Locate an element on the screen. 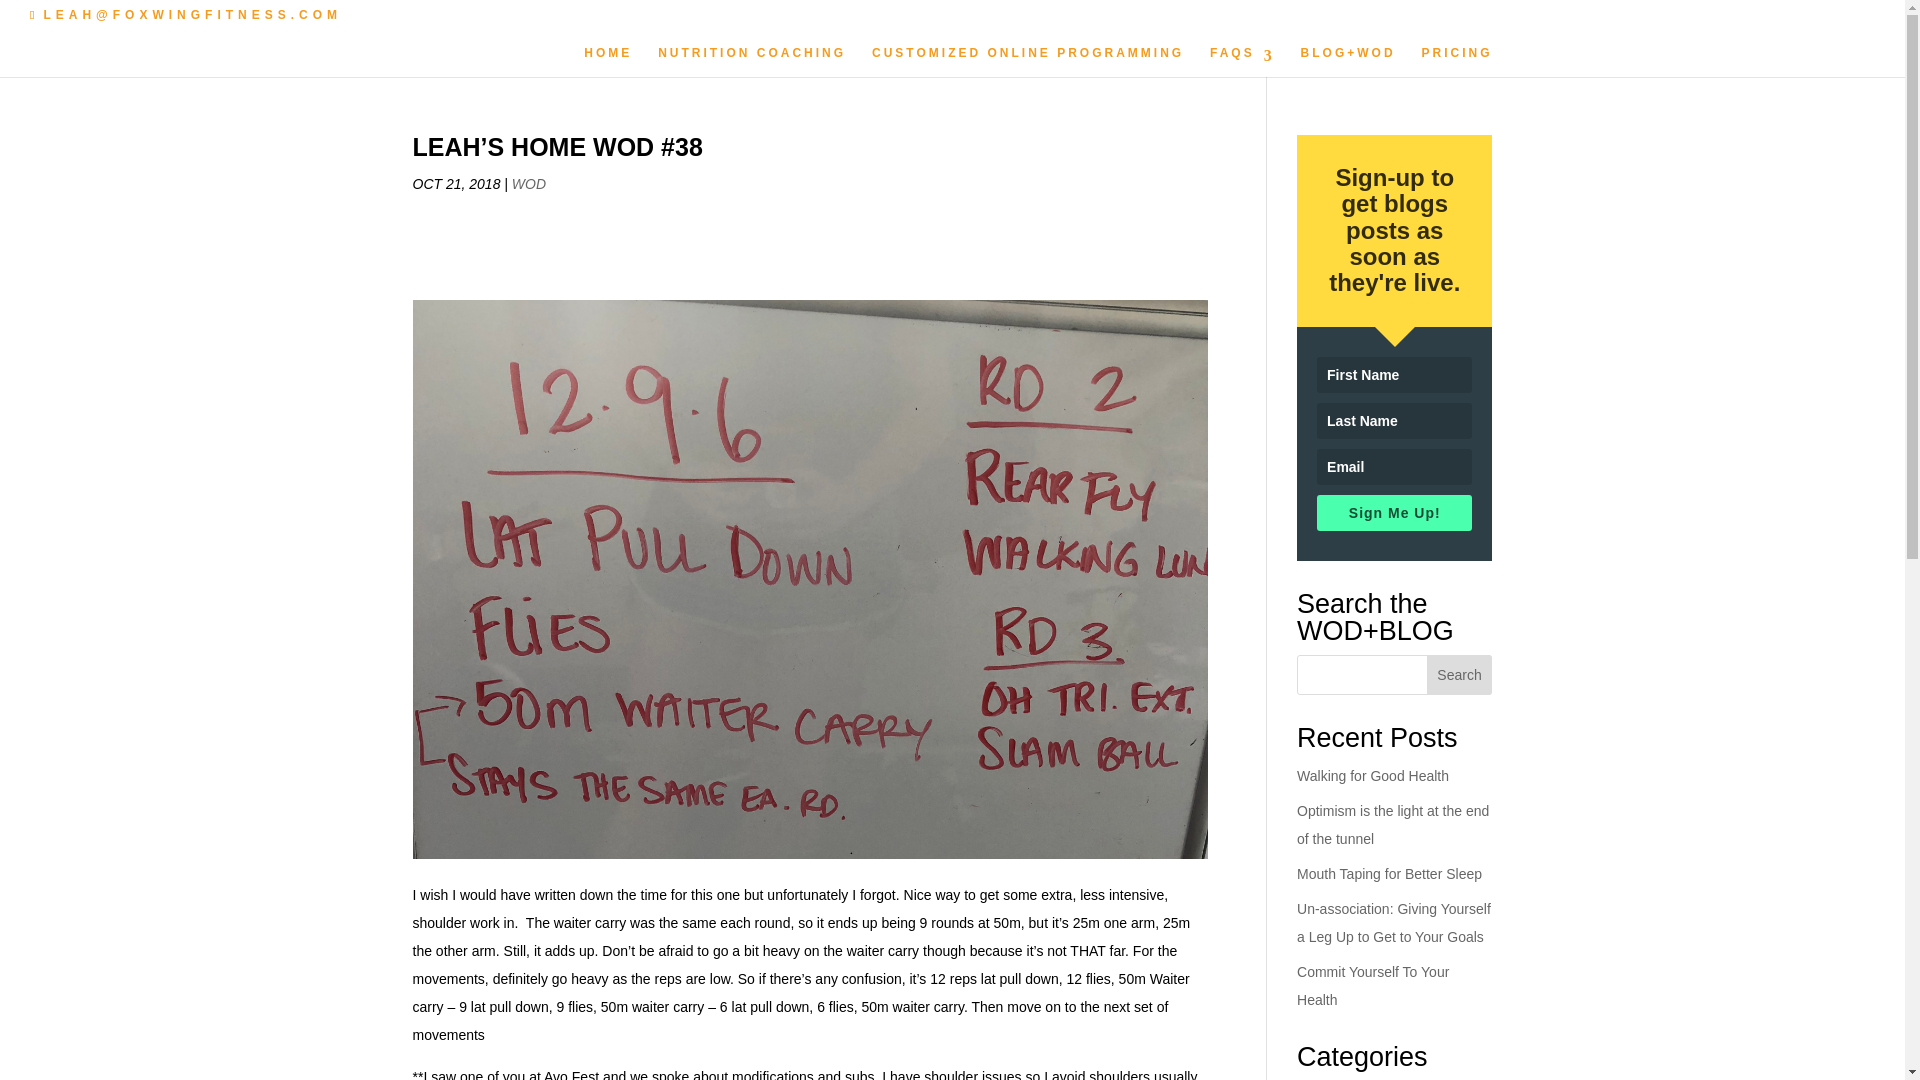 Image resolution: width=1920 pixels, height=1080 pixels. Optimism is the light at the end of the tunnel is located at coordinates (1393, 824).